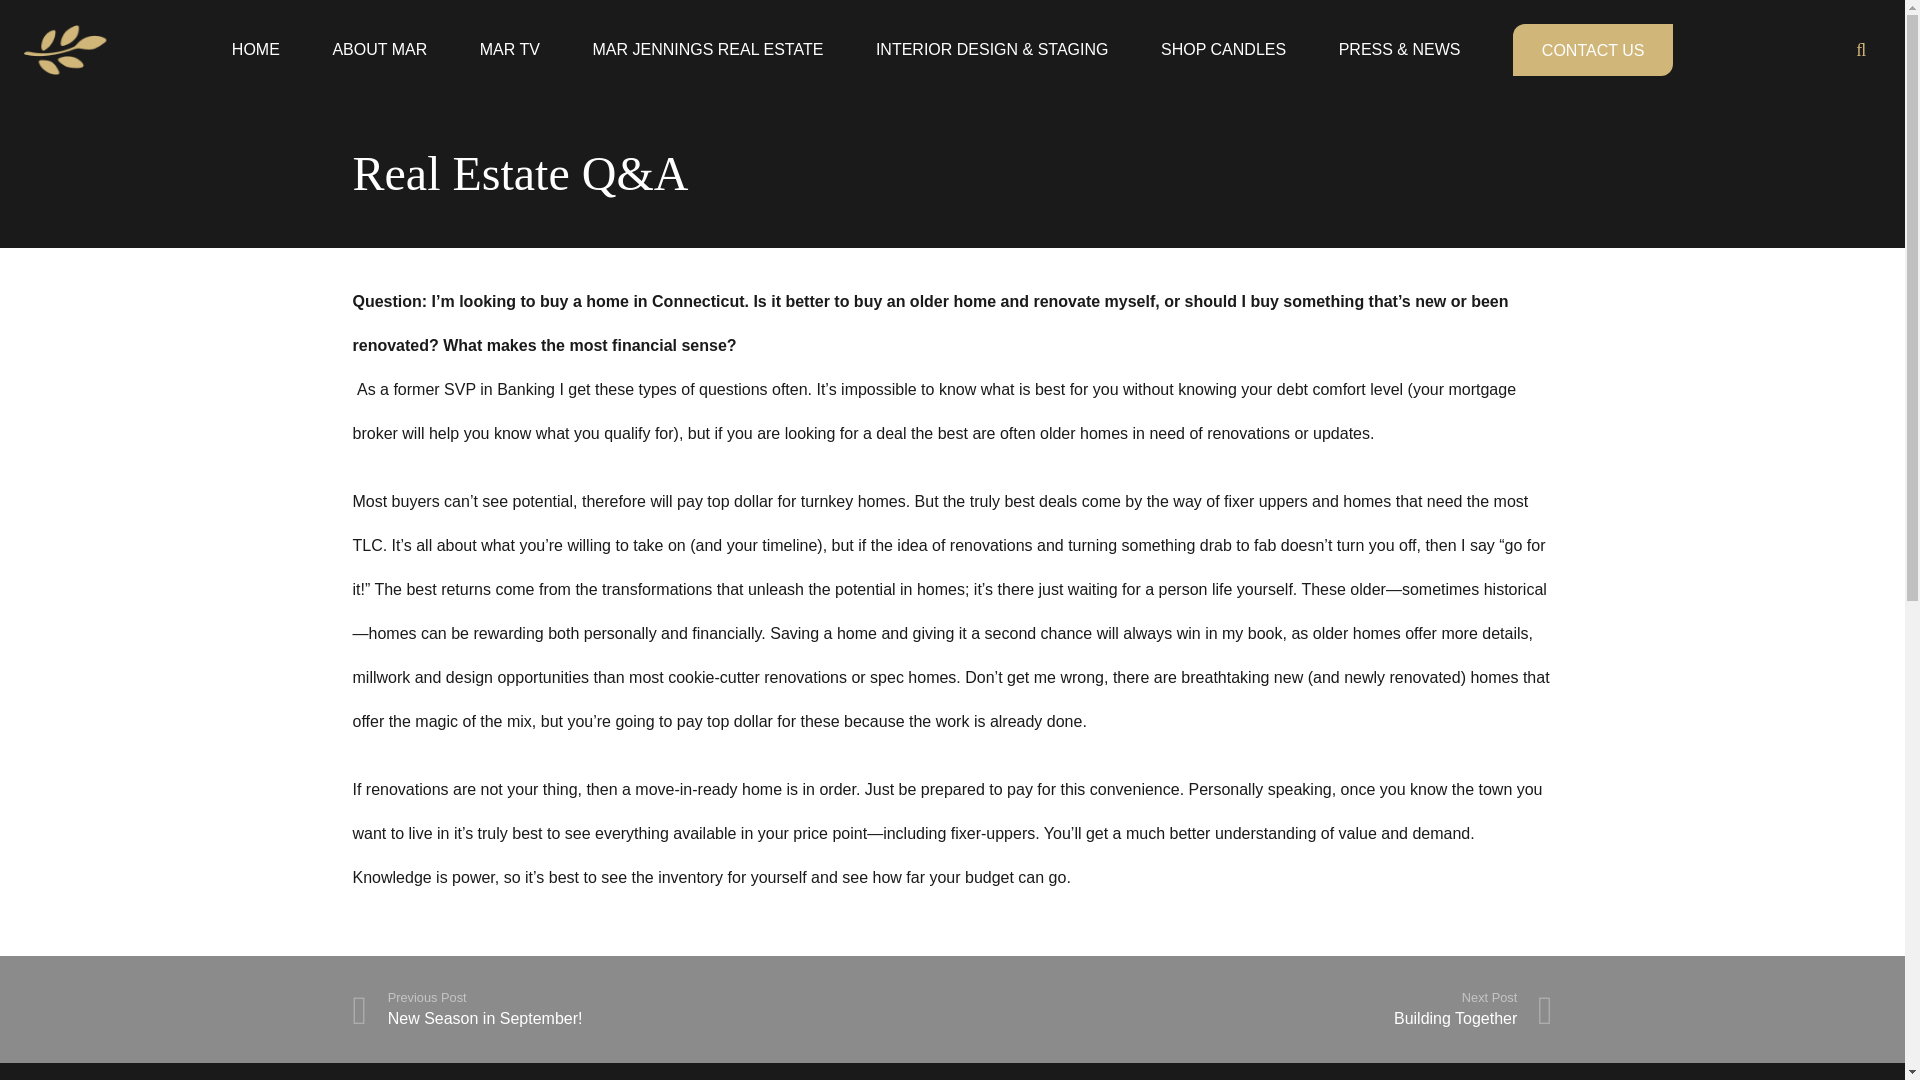 The width and height of the screenshot is (1920, 1080). What do you see at coordinates (652, 1010) in the screenshot?
I see `MAR JENNINGS REAL ESTATE` at bounding box center [652, 1010].